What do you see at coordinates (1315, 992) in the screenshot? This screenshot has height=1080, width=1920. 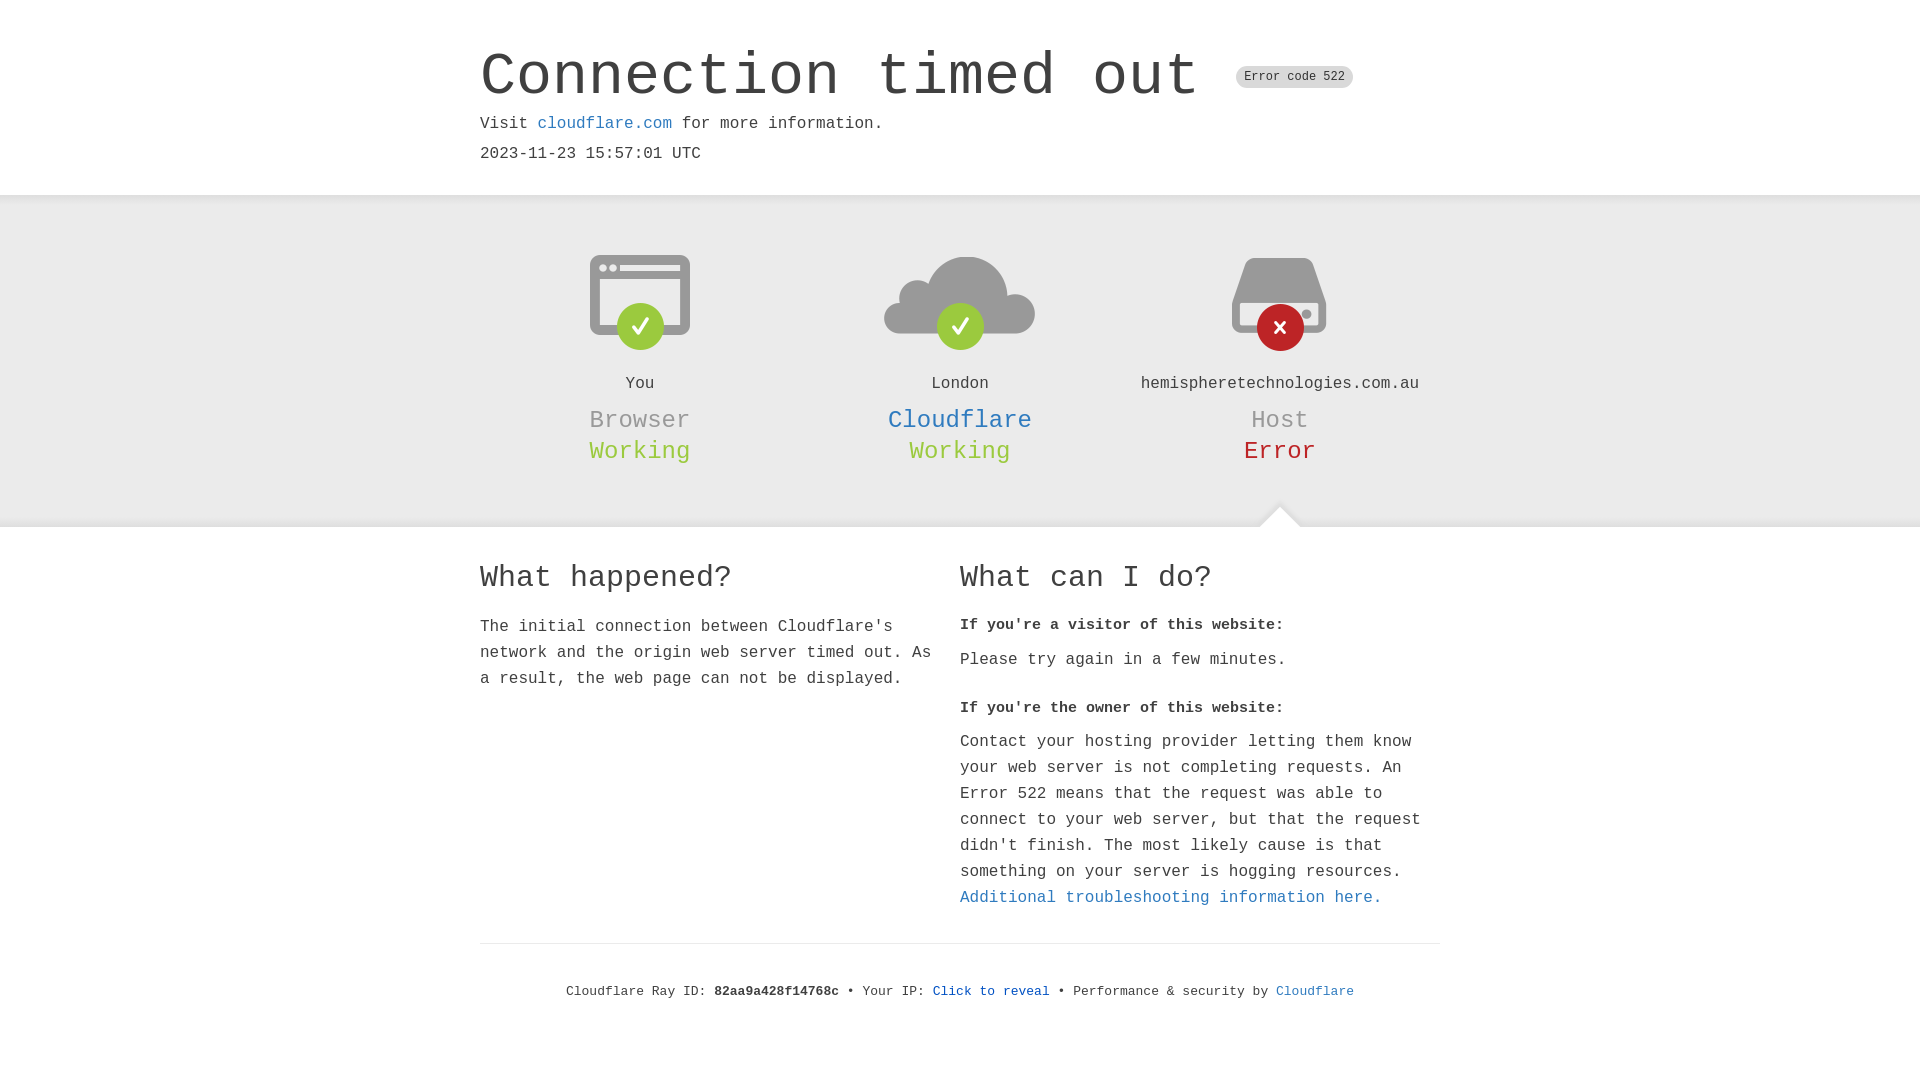 I see `Cloudflare` at bounding box center [1315, 992].